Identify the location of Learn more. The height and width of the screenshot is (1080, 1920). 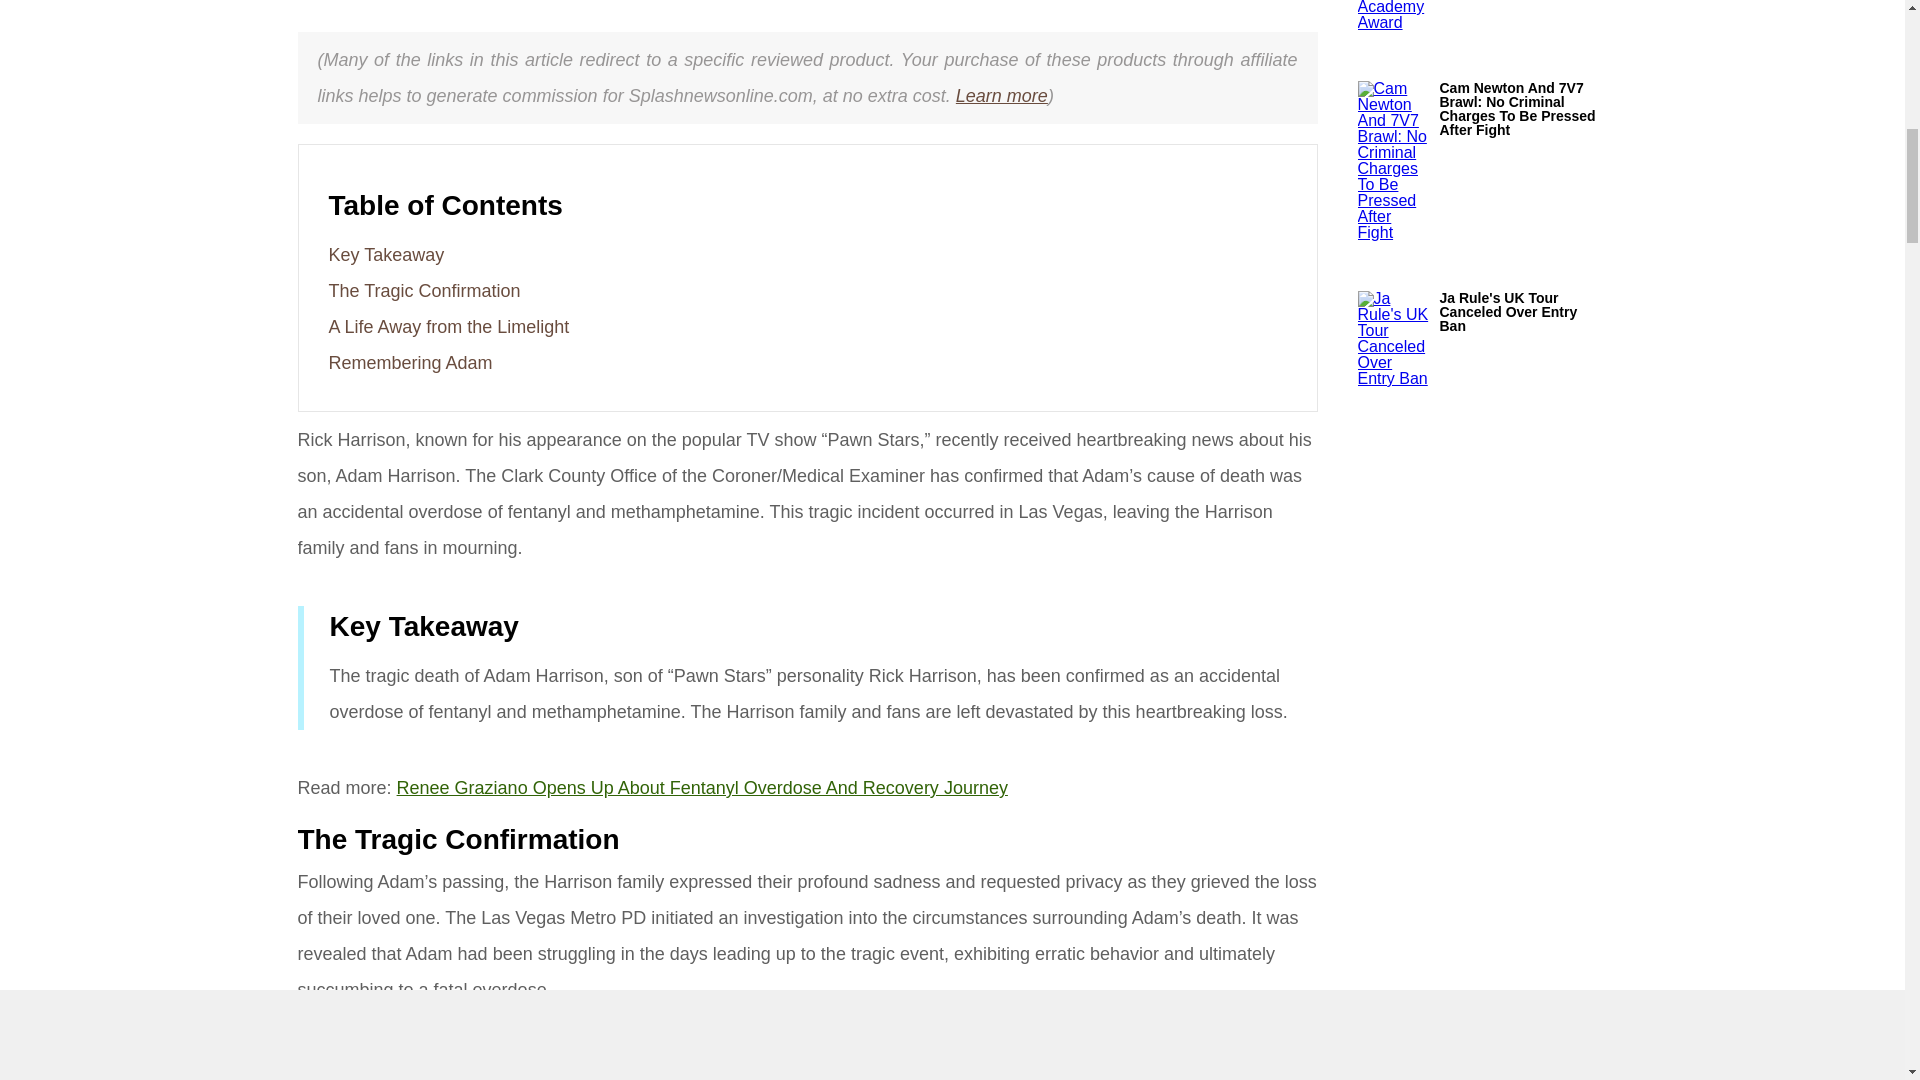
(1002, 96).